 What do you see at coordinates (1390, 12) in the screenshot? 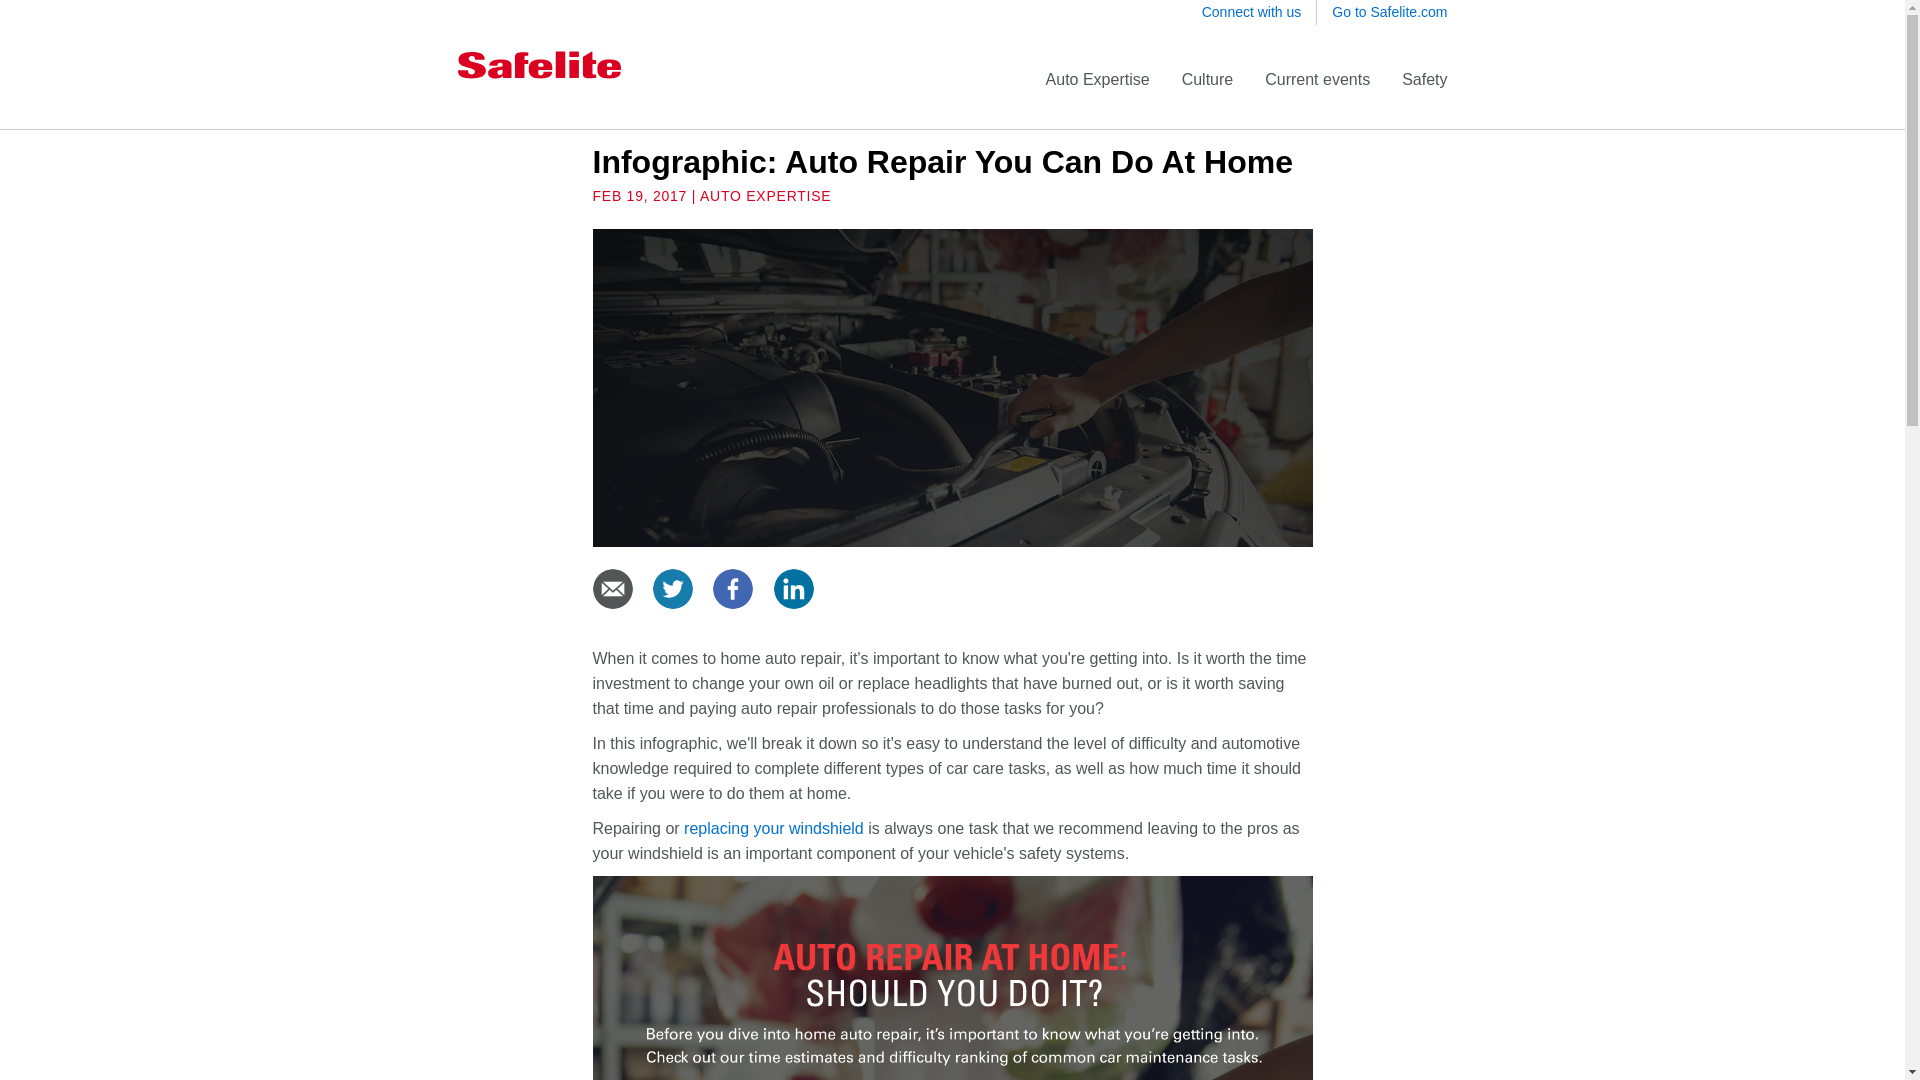
I see `Go to Safelite.com` at bounding box center [1390, 12].